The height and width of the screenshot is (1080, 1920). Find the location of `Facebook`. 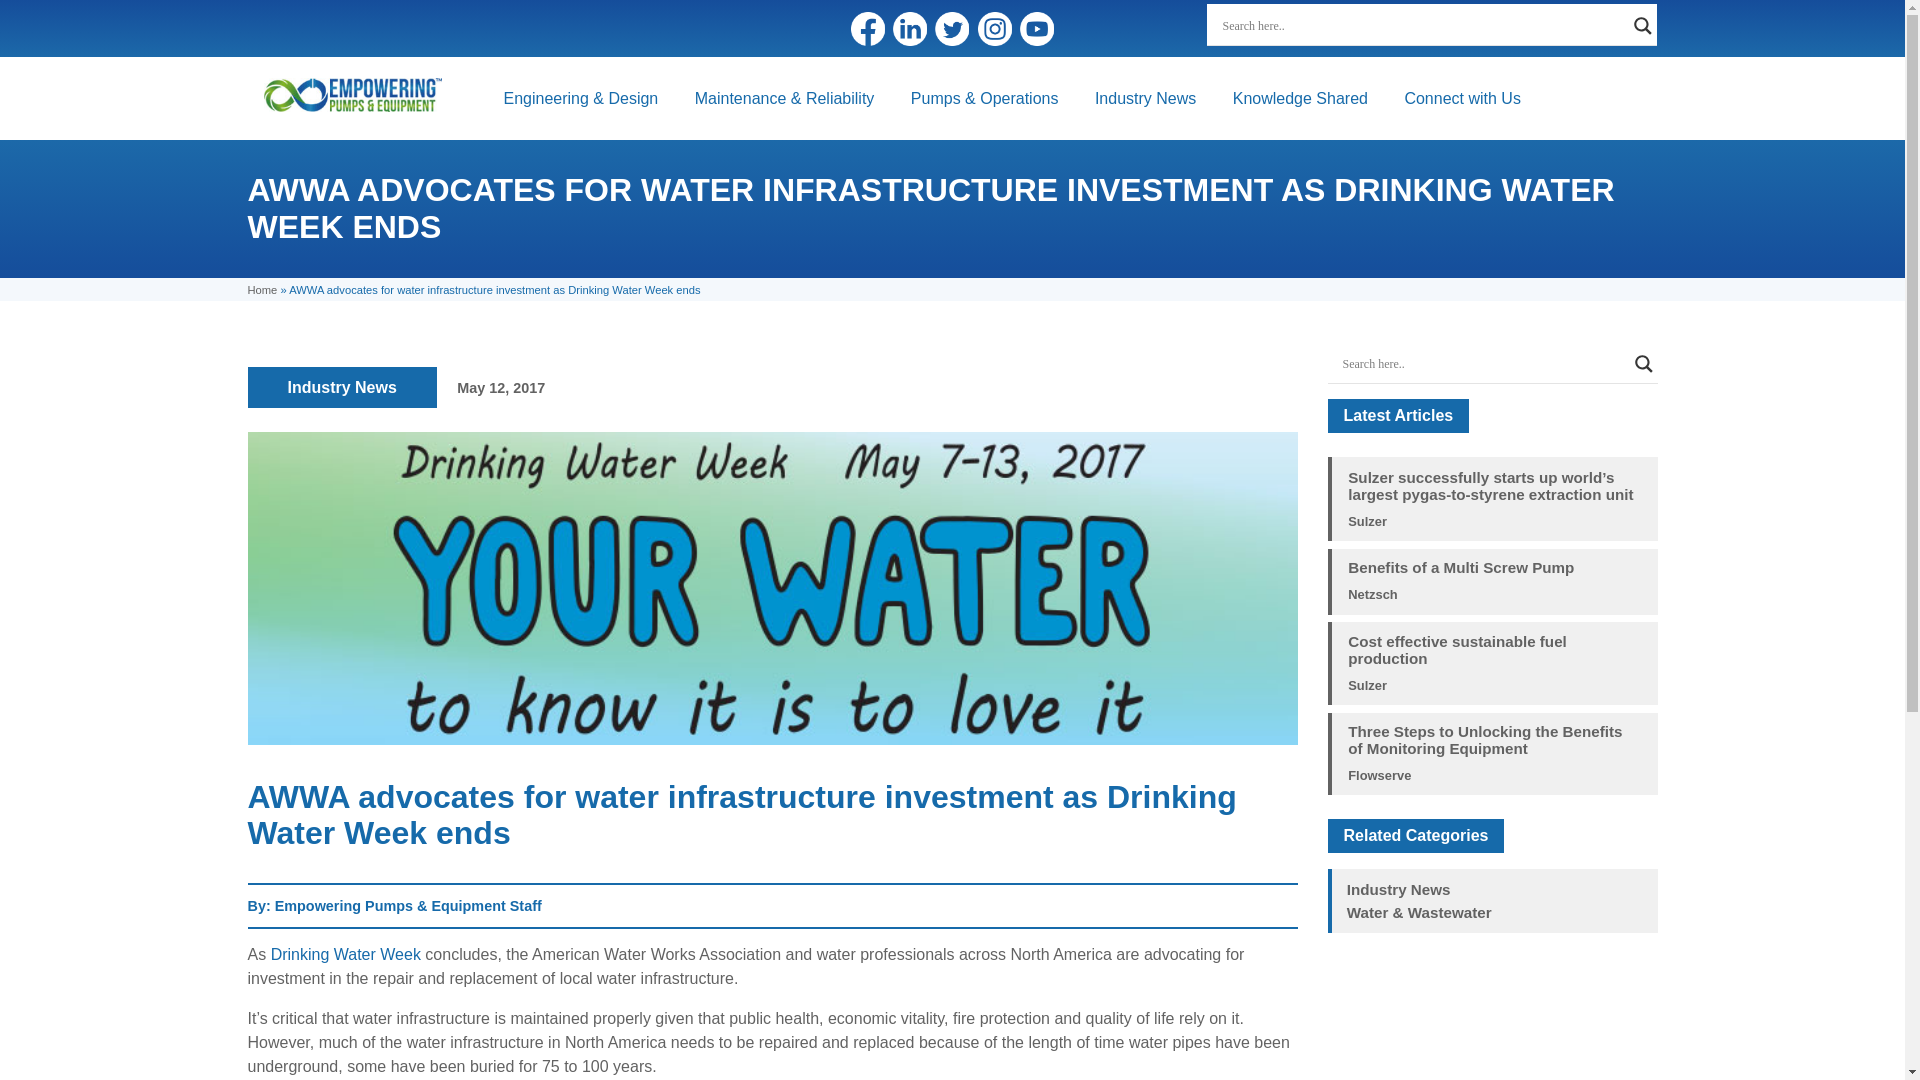

Facebook is located at coordinates (868, 28).